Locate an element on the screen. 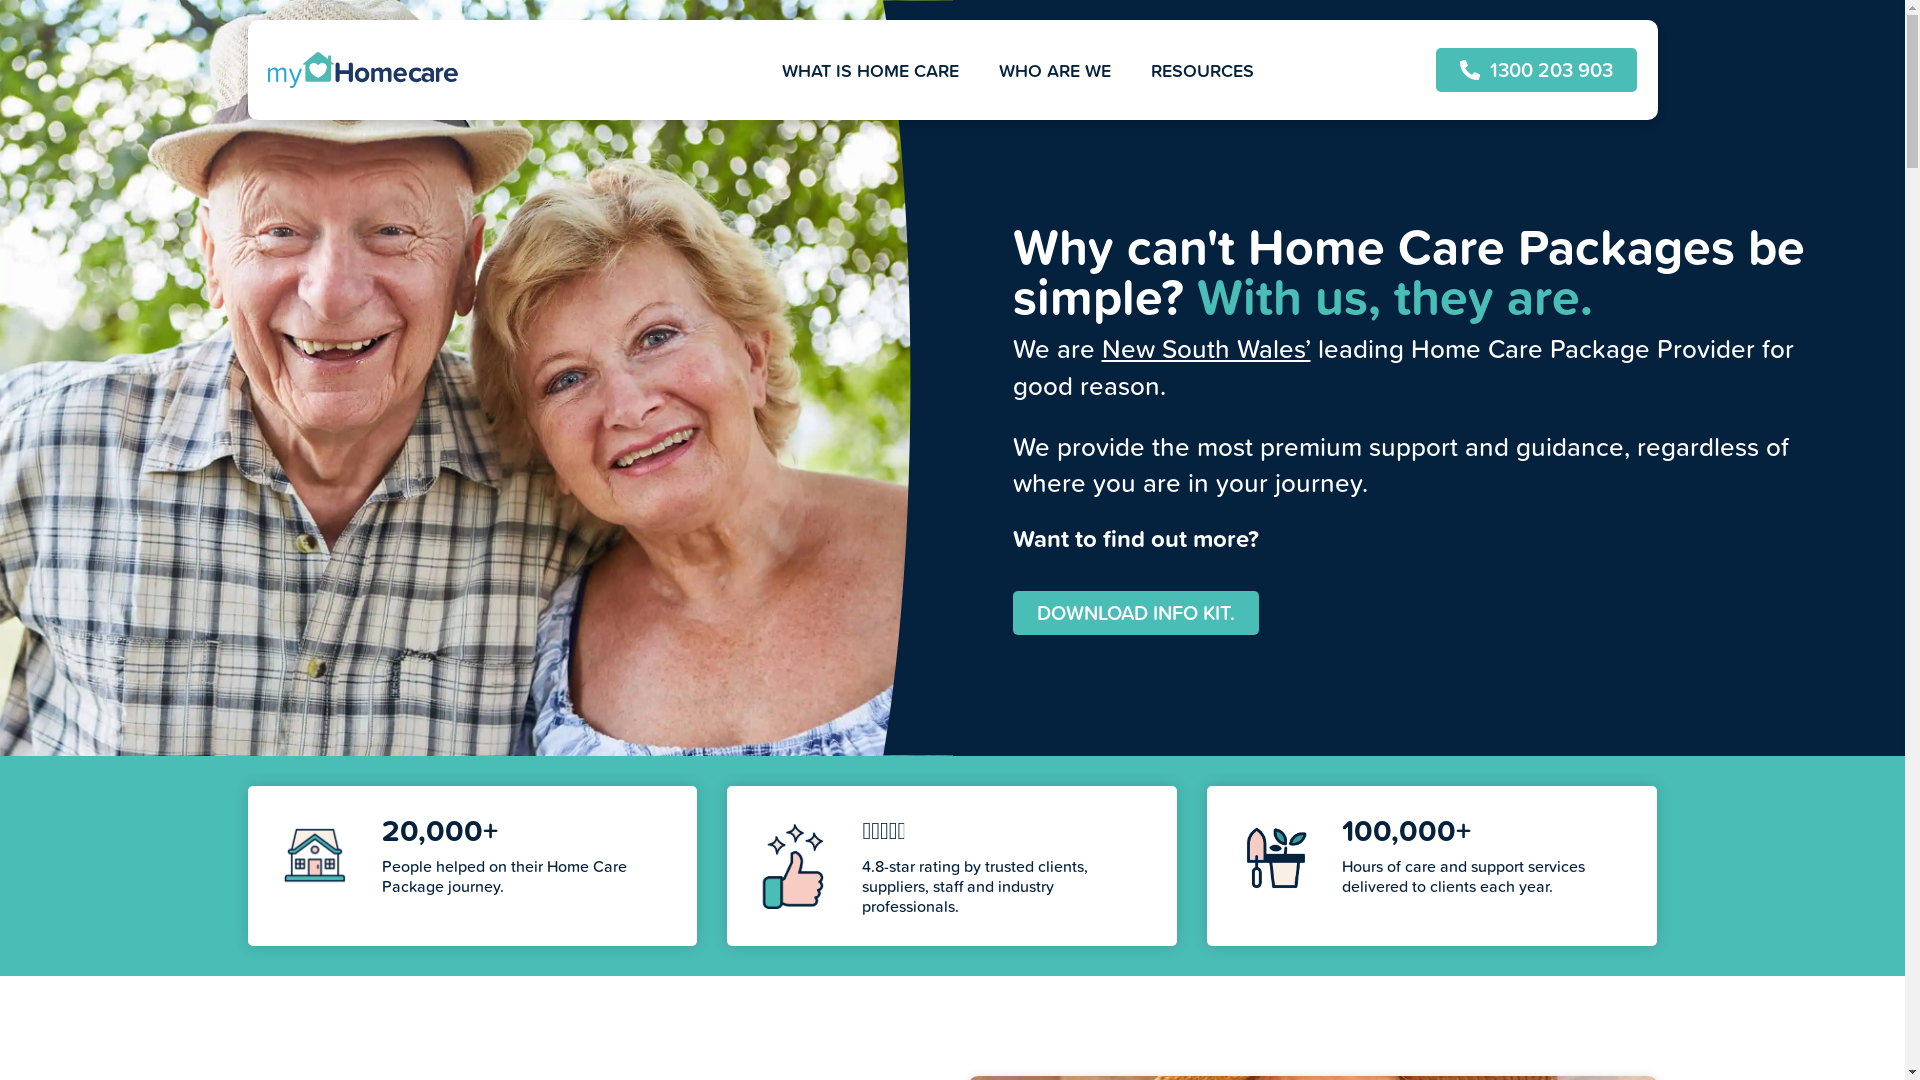 The width and height of the screenshot is (1920, 1080). Step 5 is located at coordinates (1274, 856).